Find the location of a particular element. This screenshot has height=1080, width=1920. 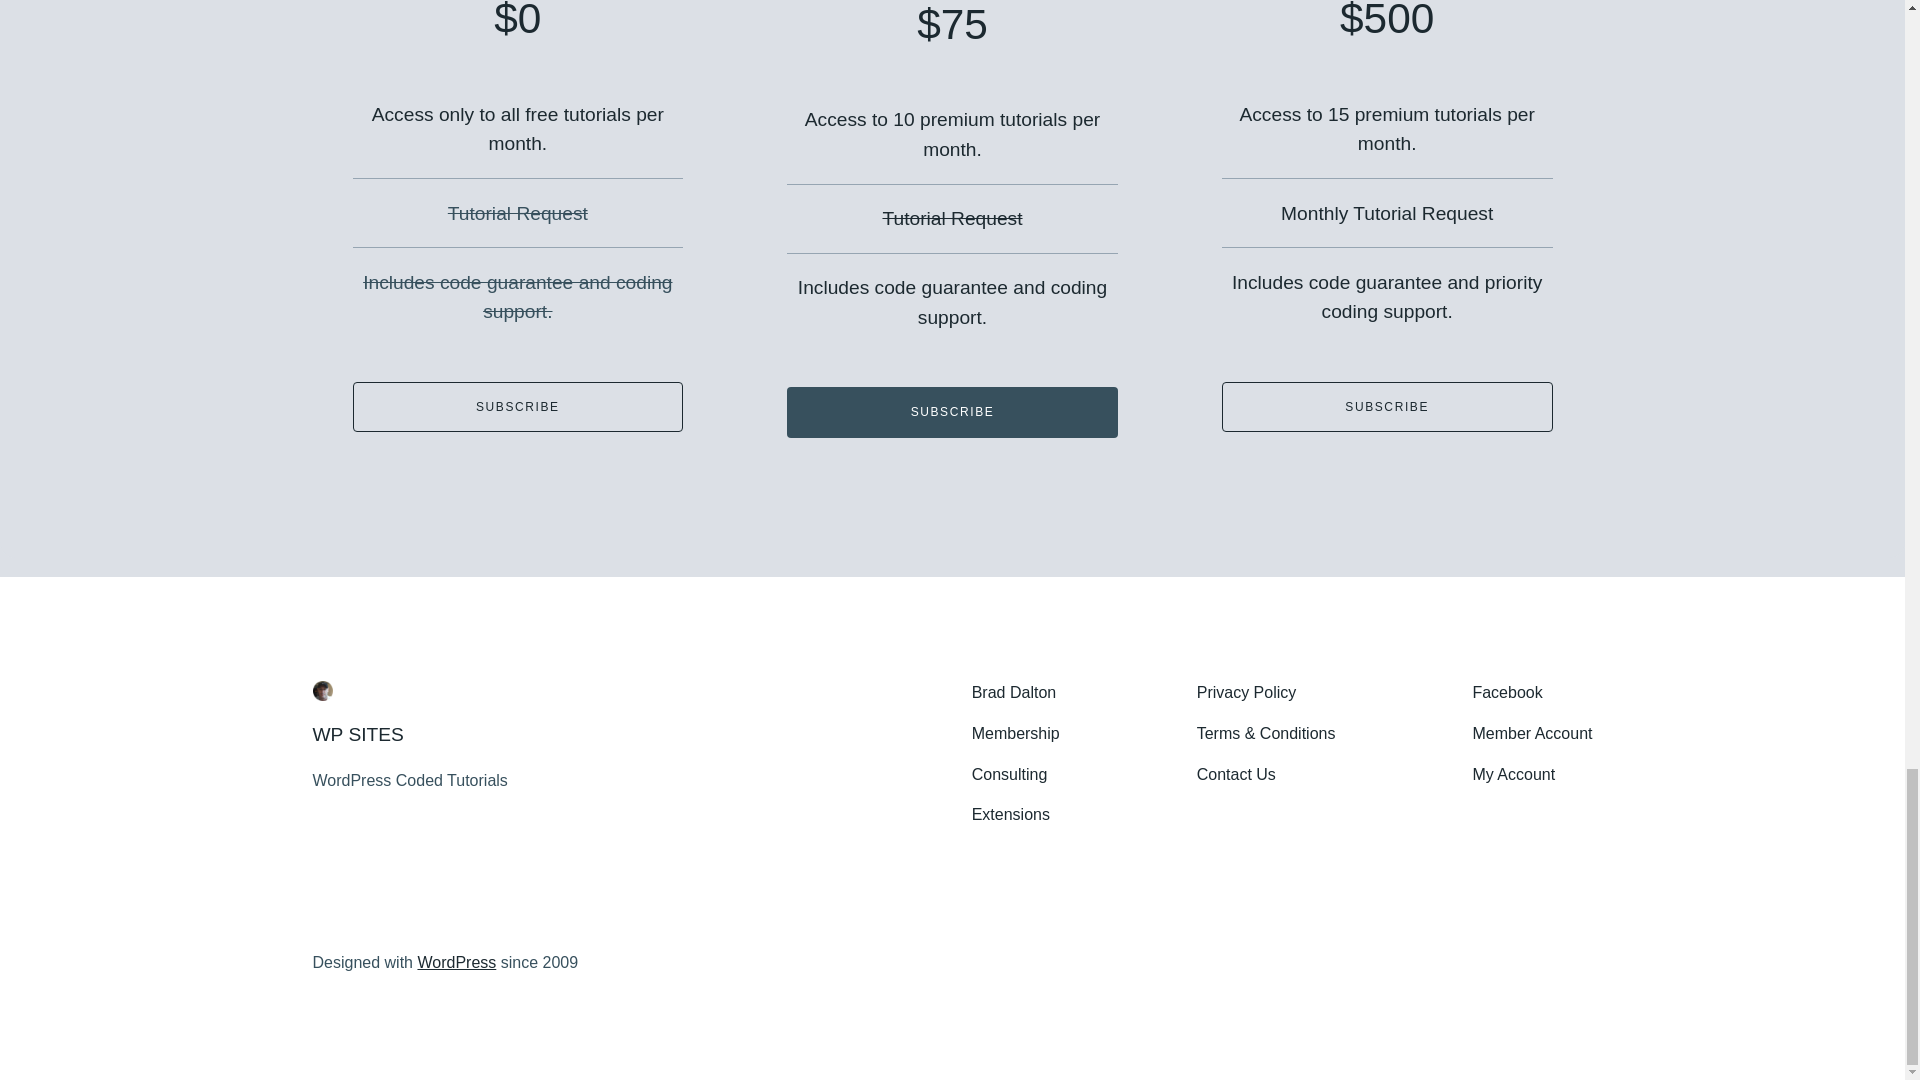

Contact Us is located at coordinates (1236, 775).